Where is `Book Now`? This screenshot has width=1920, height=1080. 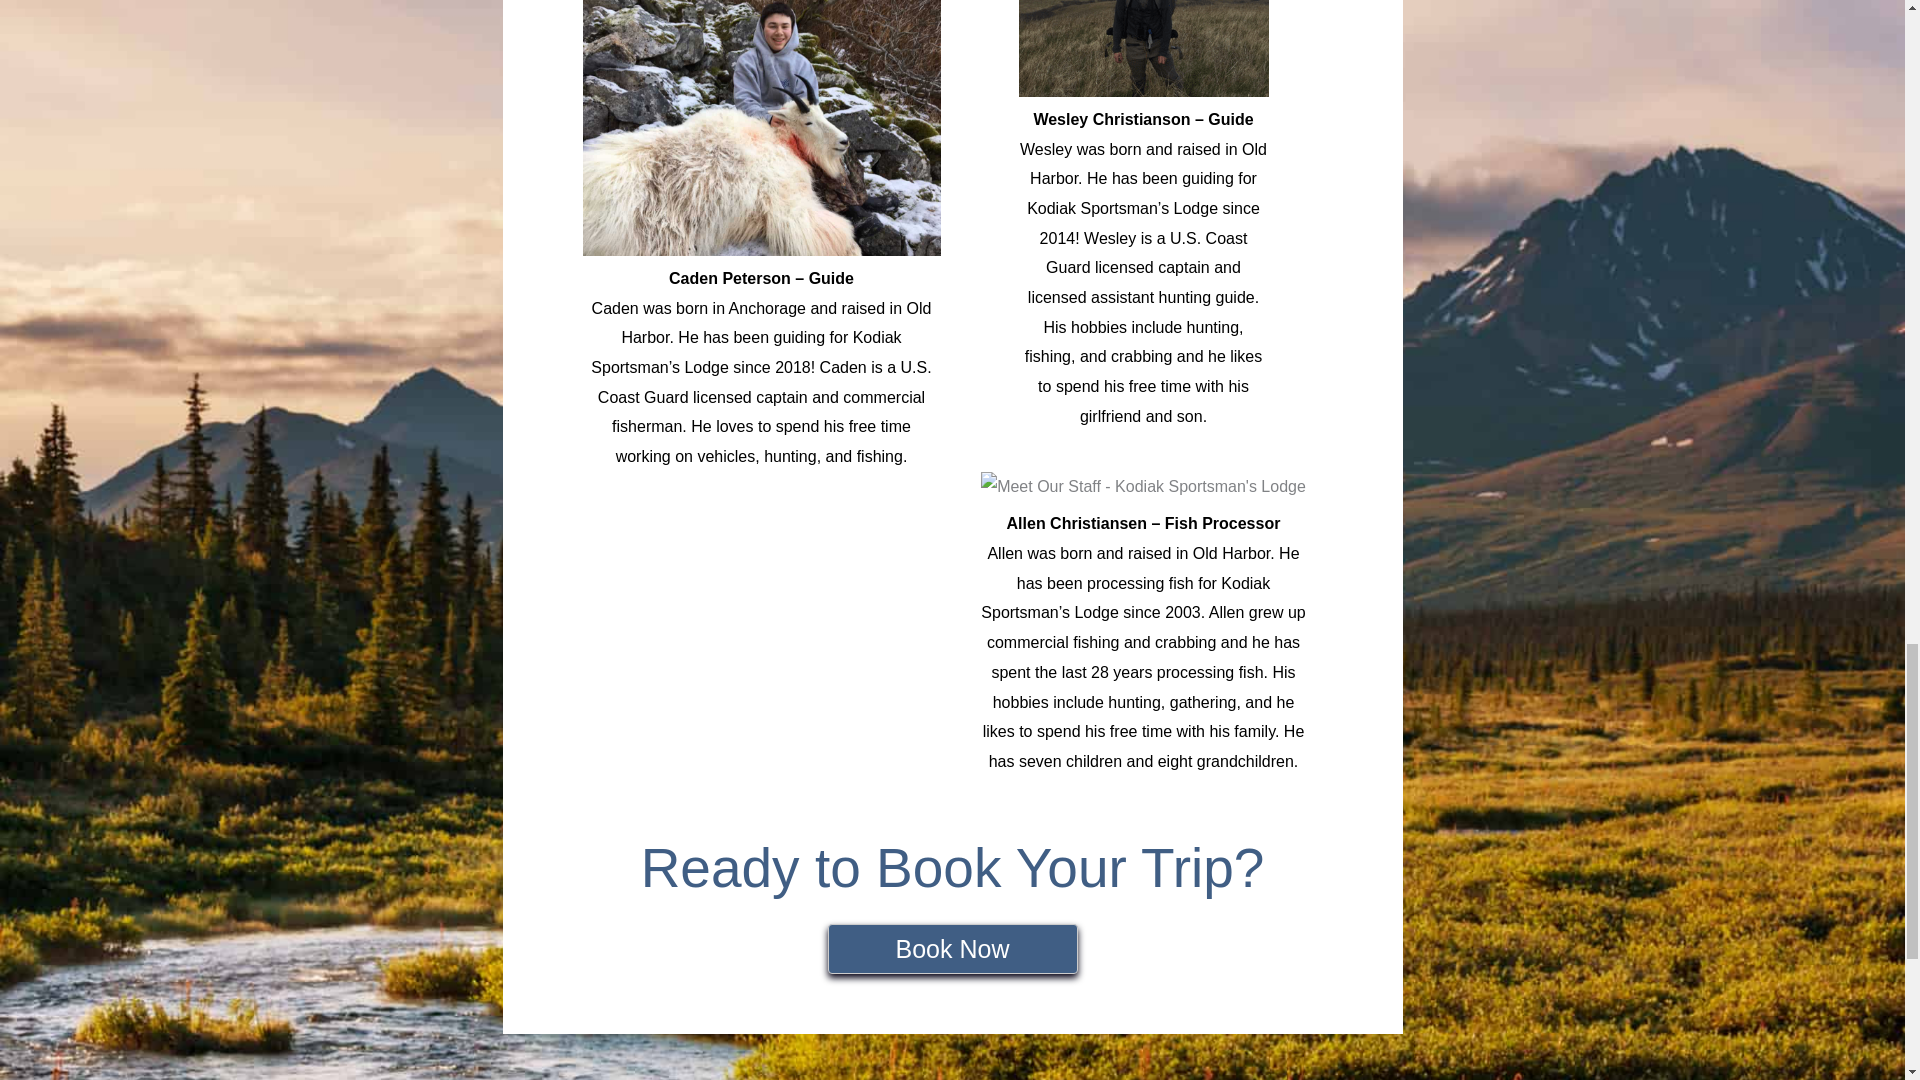 Book Now is located at coordinates (952, 949).